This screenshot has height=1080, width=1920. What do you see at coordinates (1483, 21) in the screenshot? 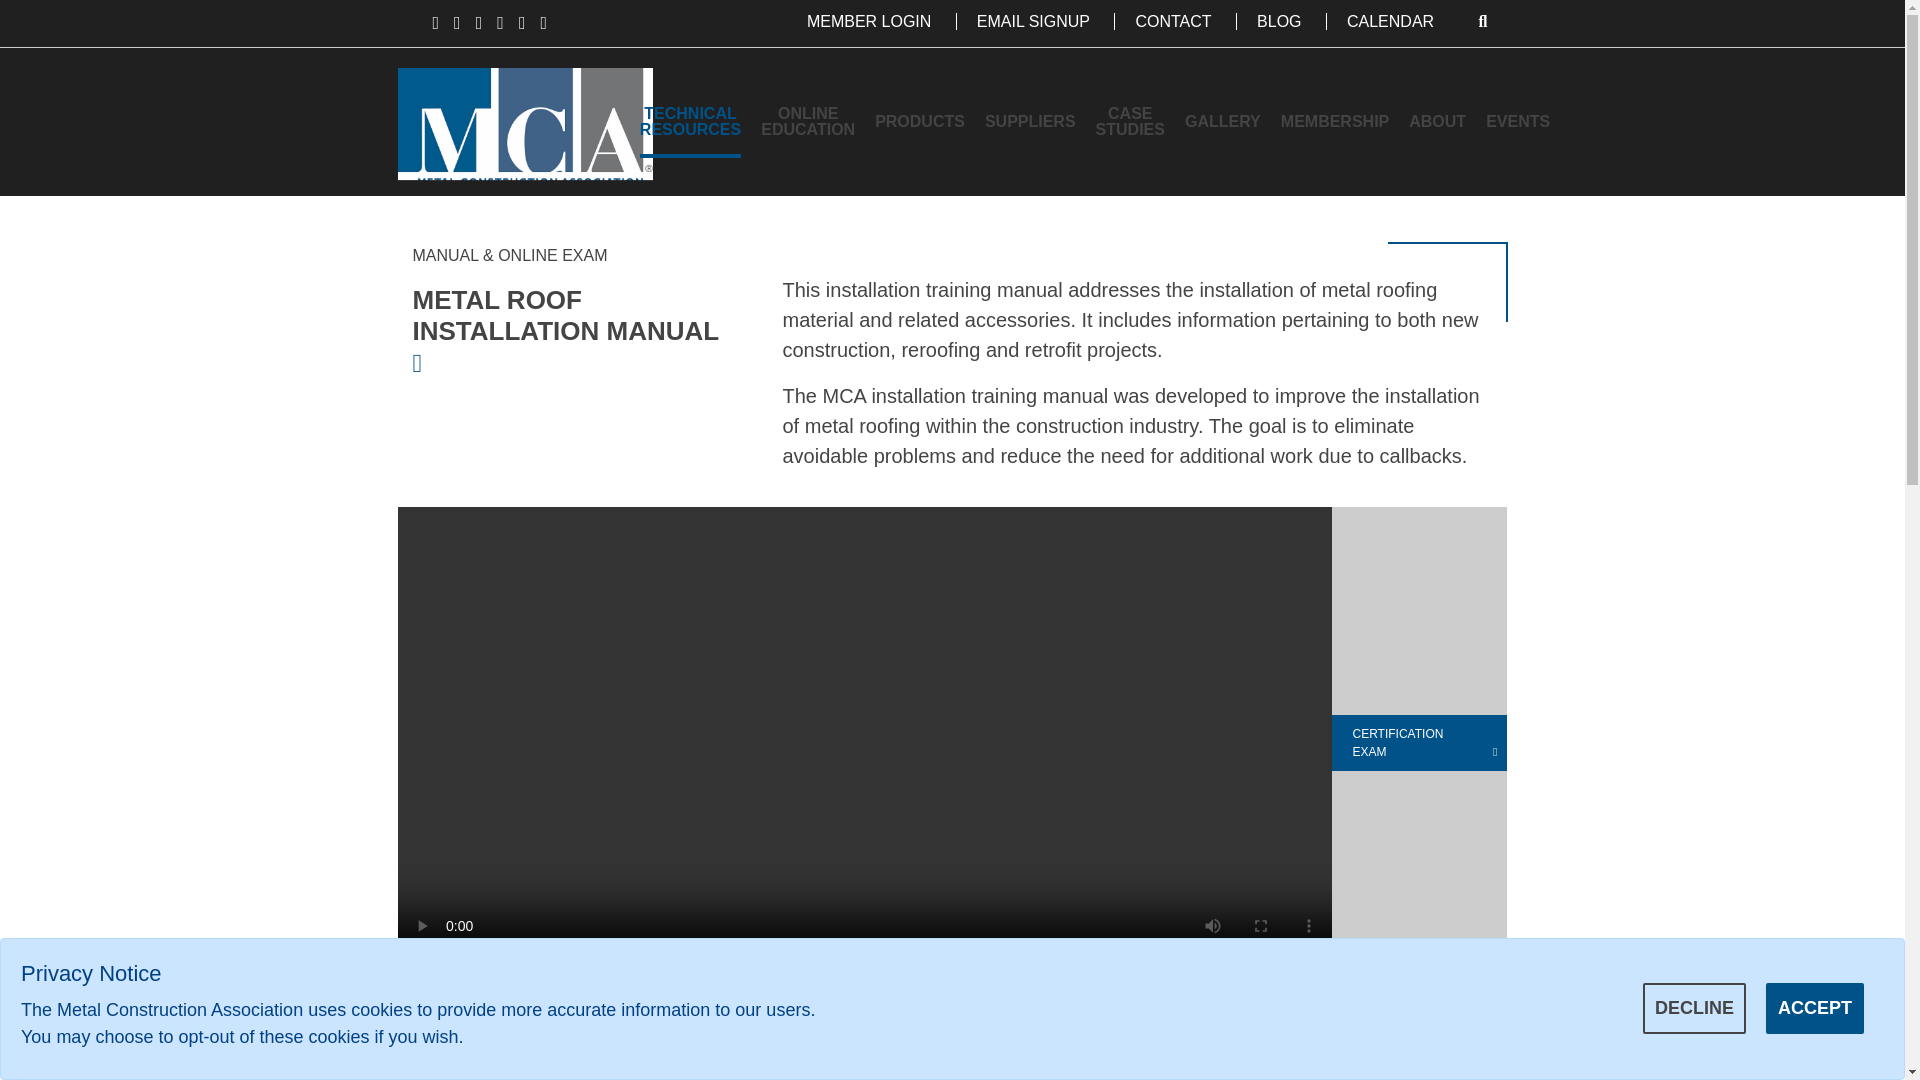
I see `Search` at bounding box center [1483, 21].